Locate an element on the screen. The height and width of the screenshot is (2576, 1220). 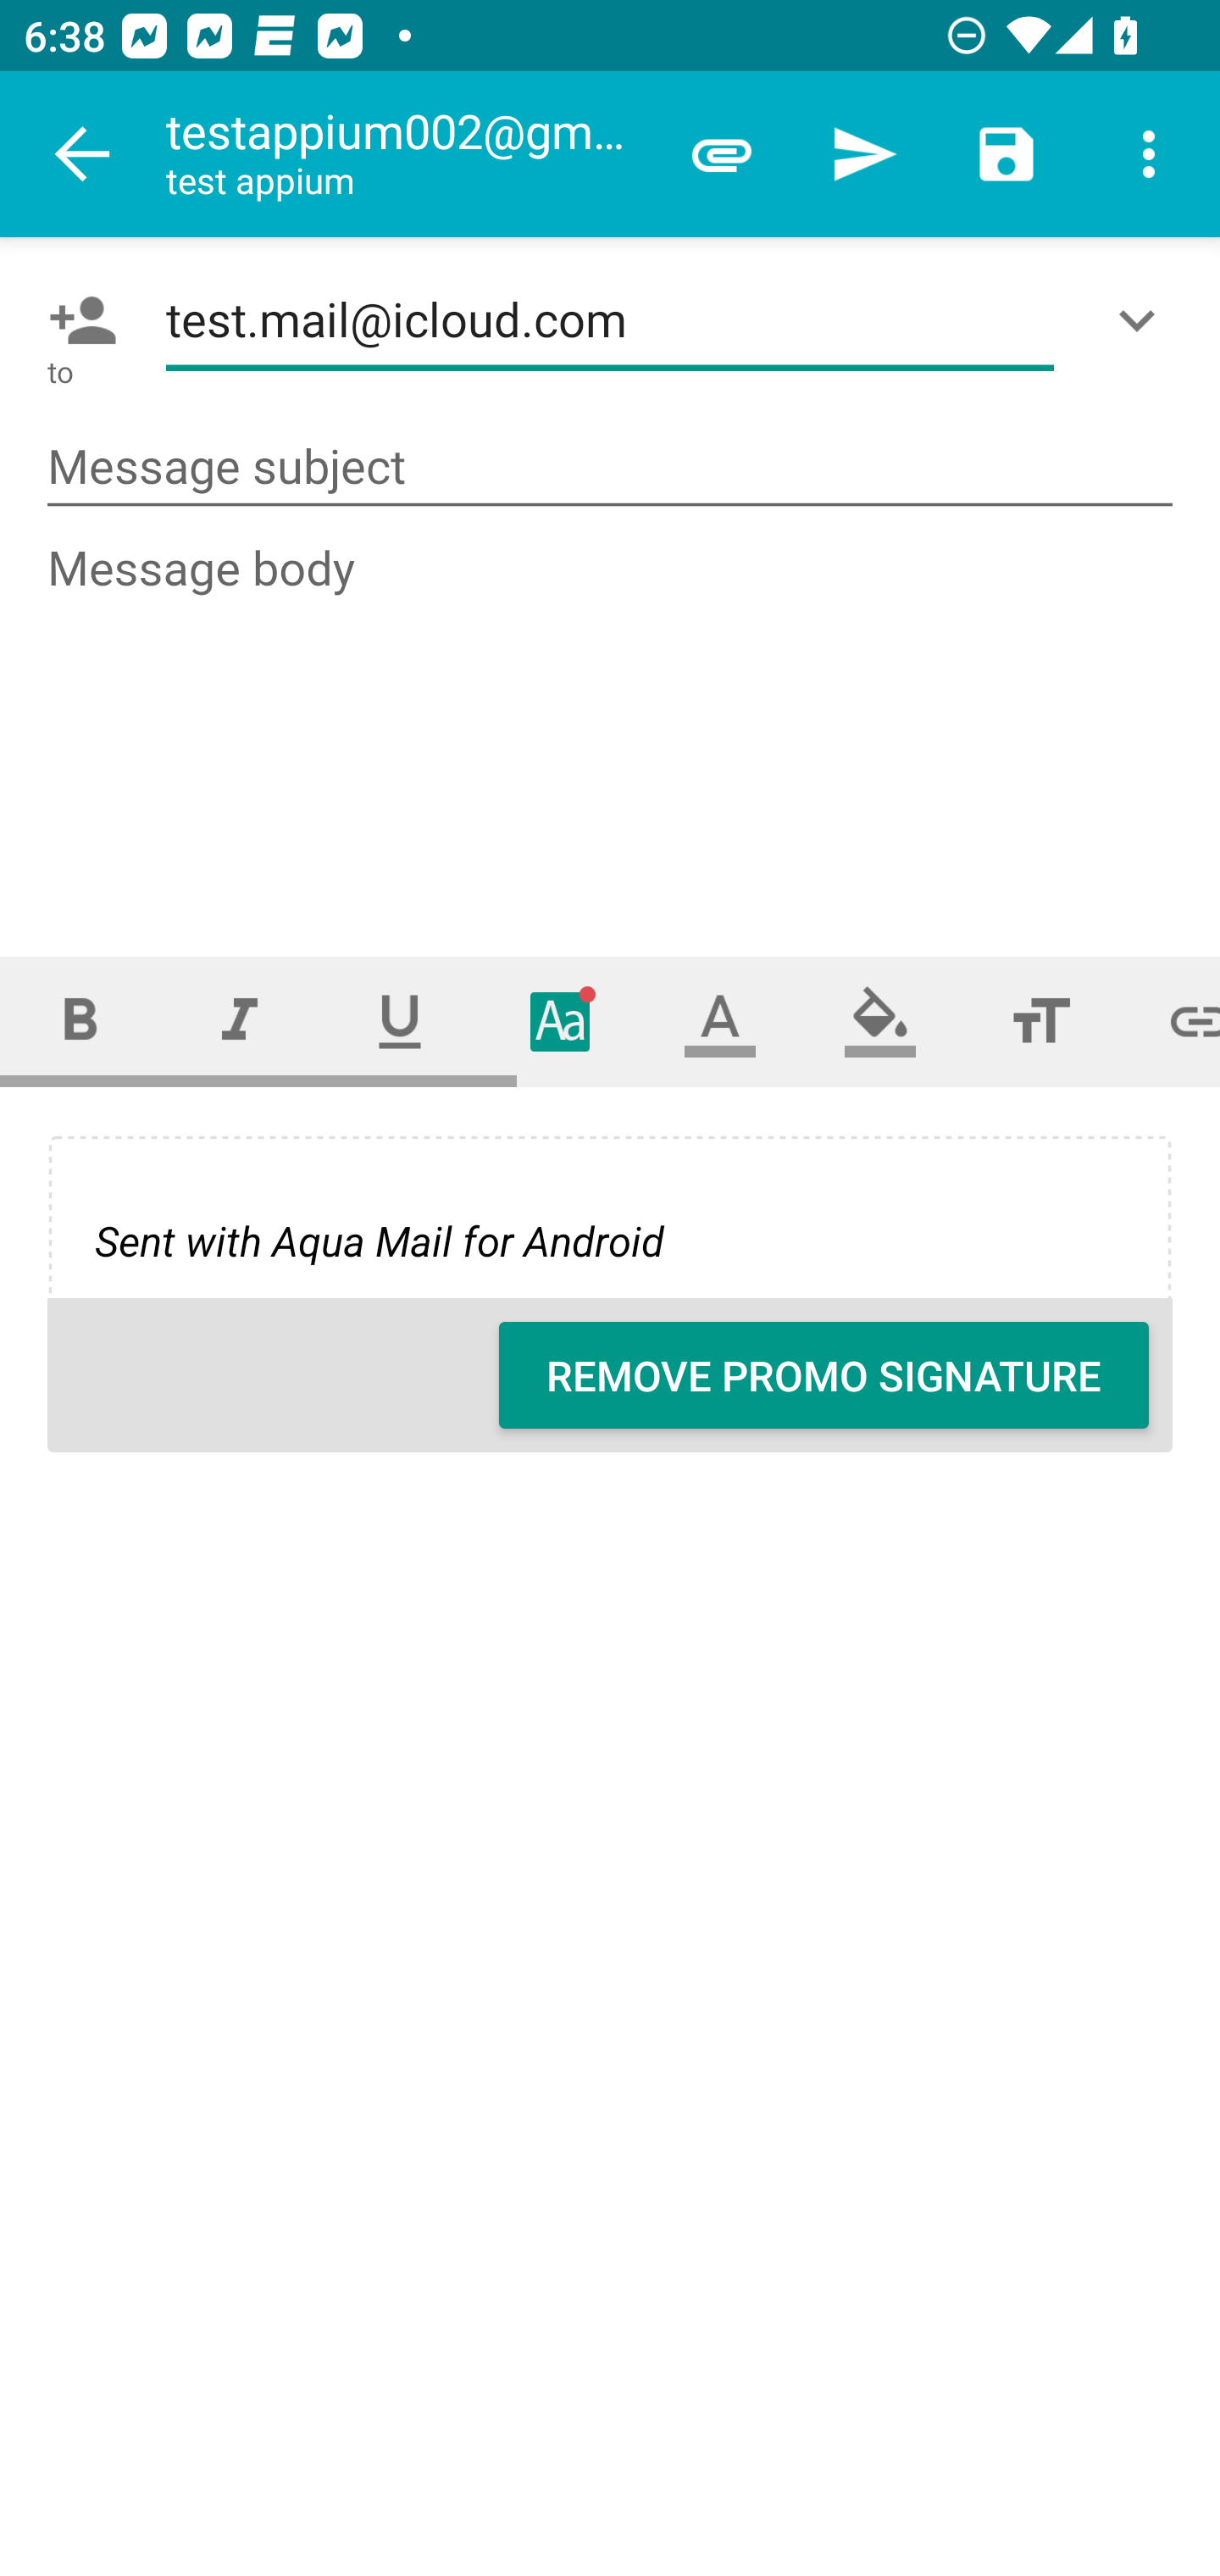
More options is located at coordinates (1149, 154).